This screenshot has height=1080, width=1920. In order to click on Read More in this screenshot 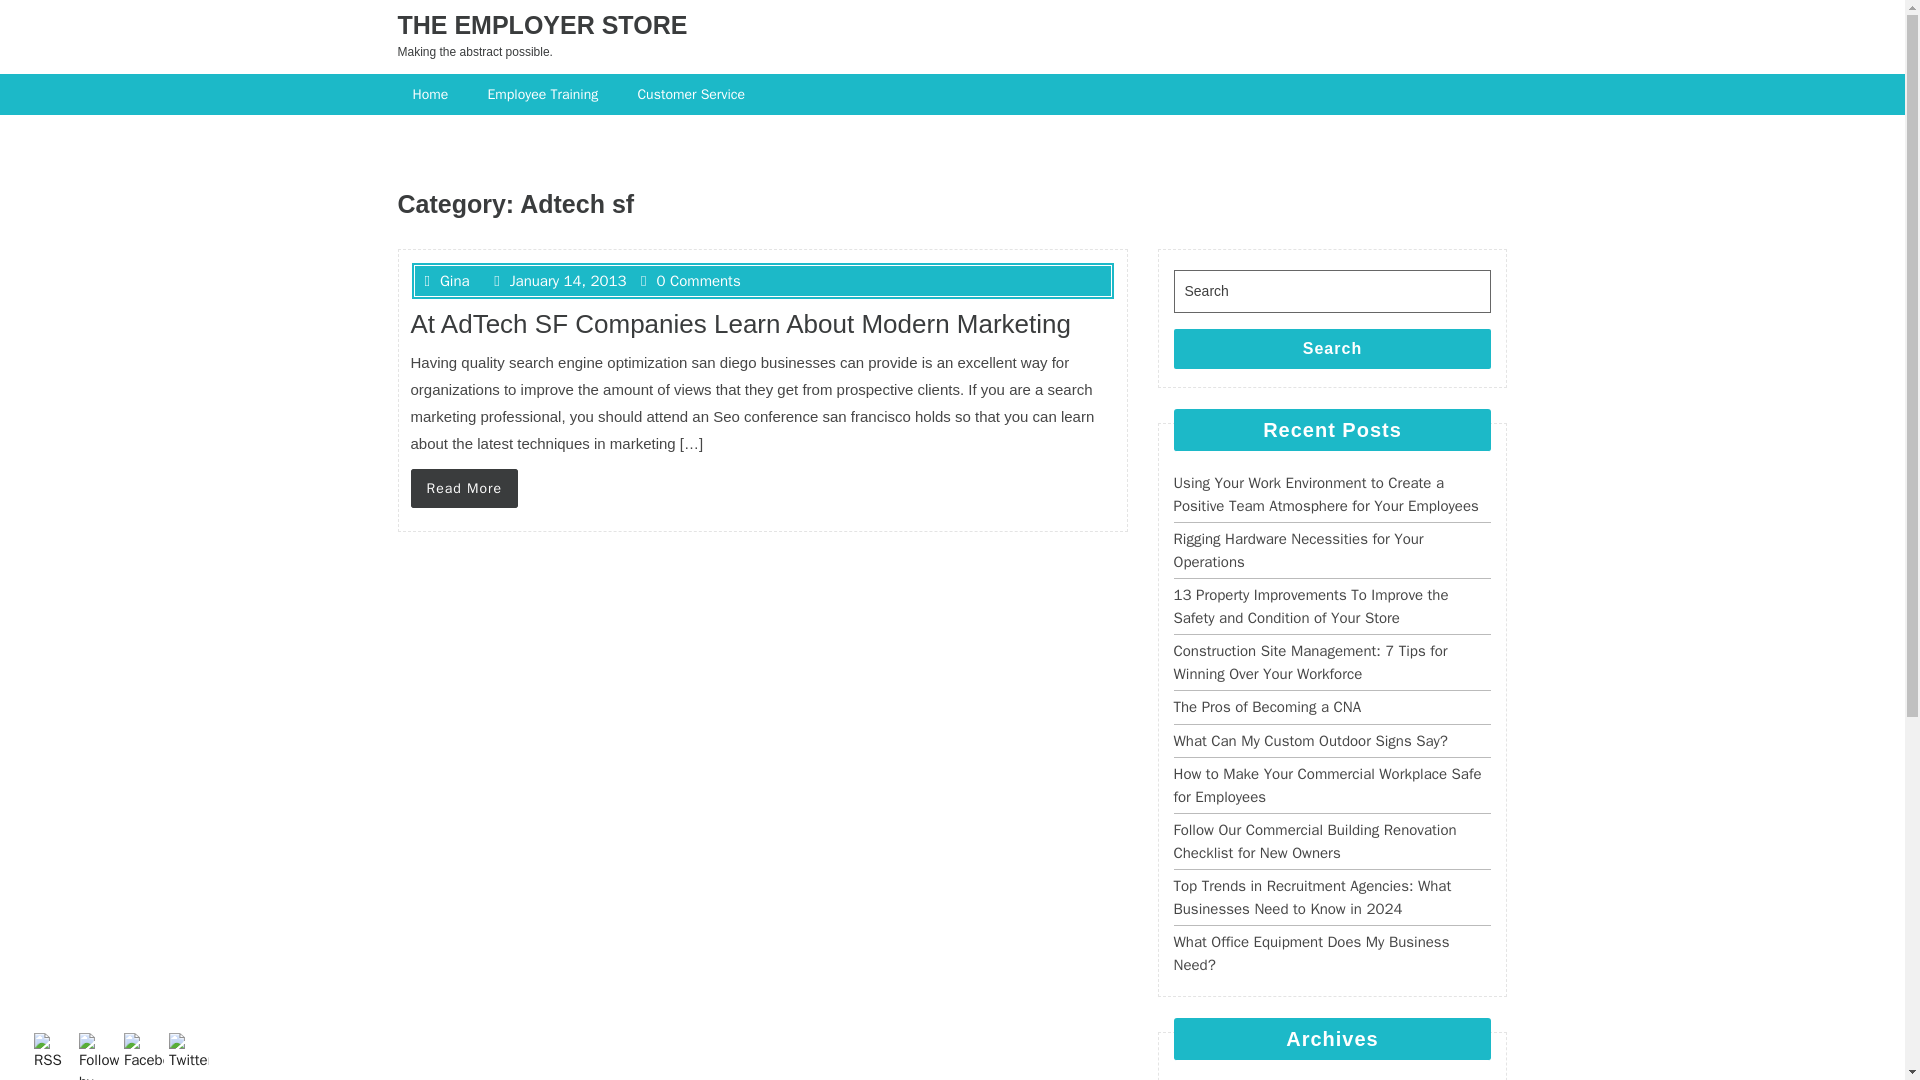, I will do `click(464, 488)`.